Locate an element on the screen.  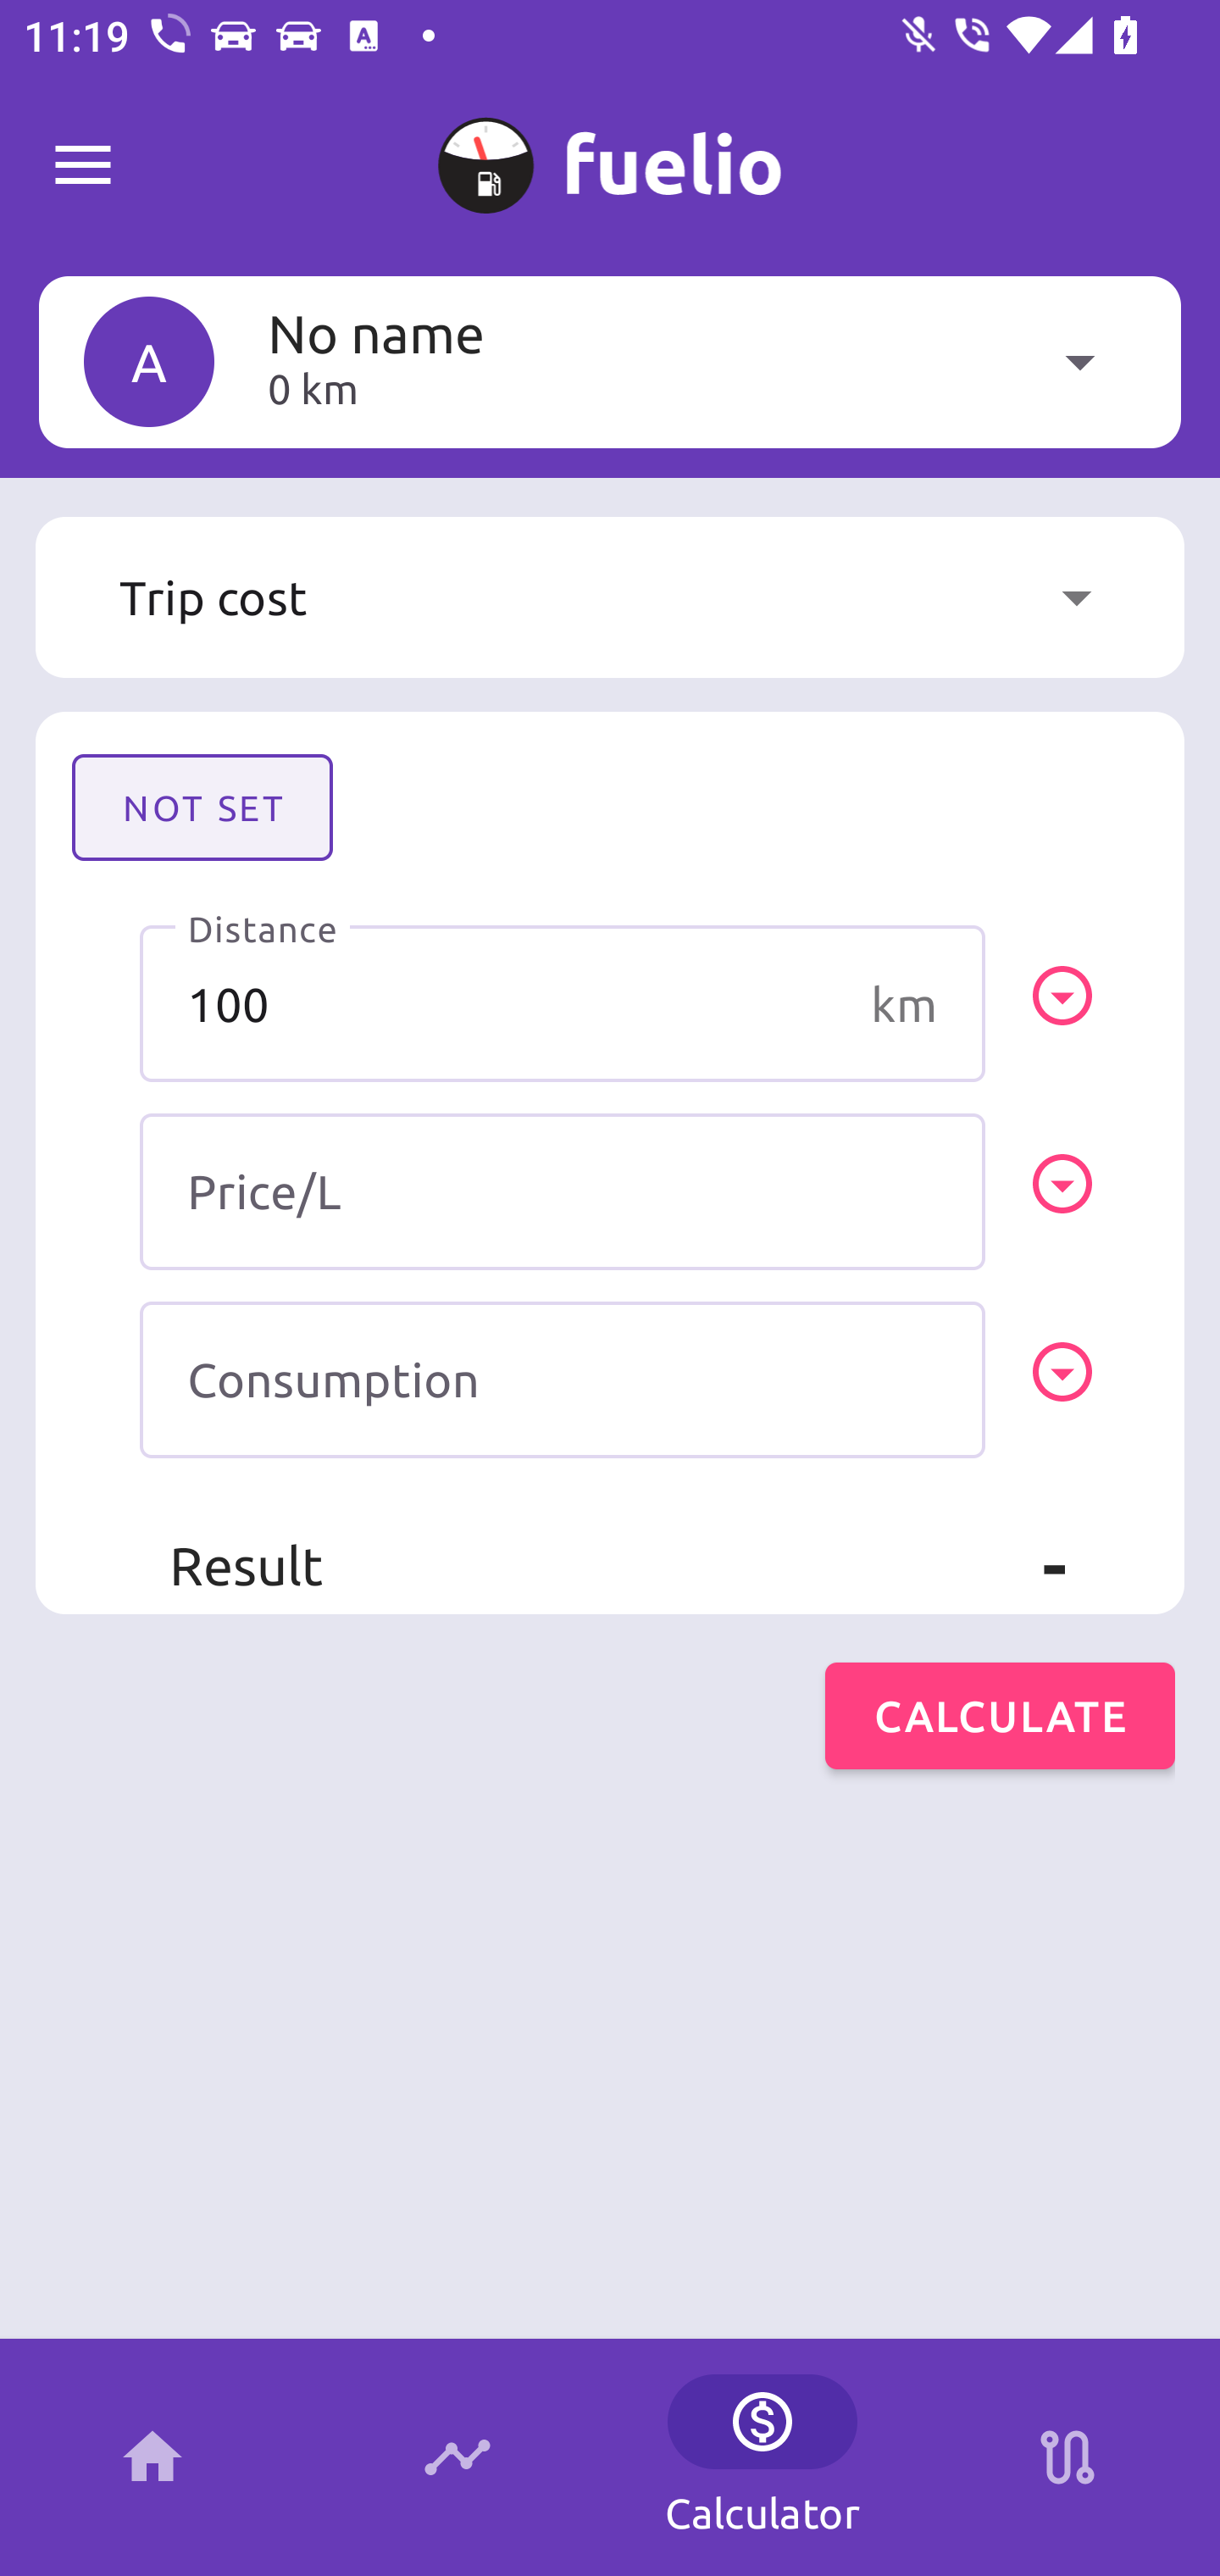
Home is located at coordinates (152, 2457).